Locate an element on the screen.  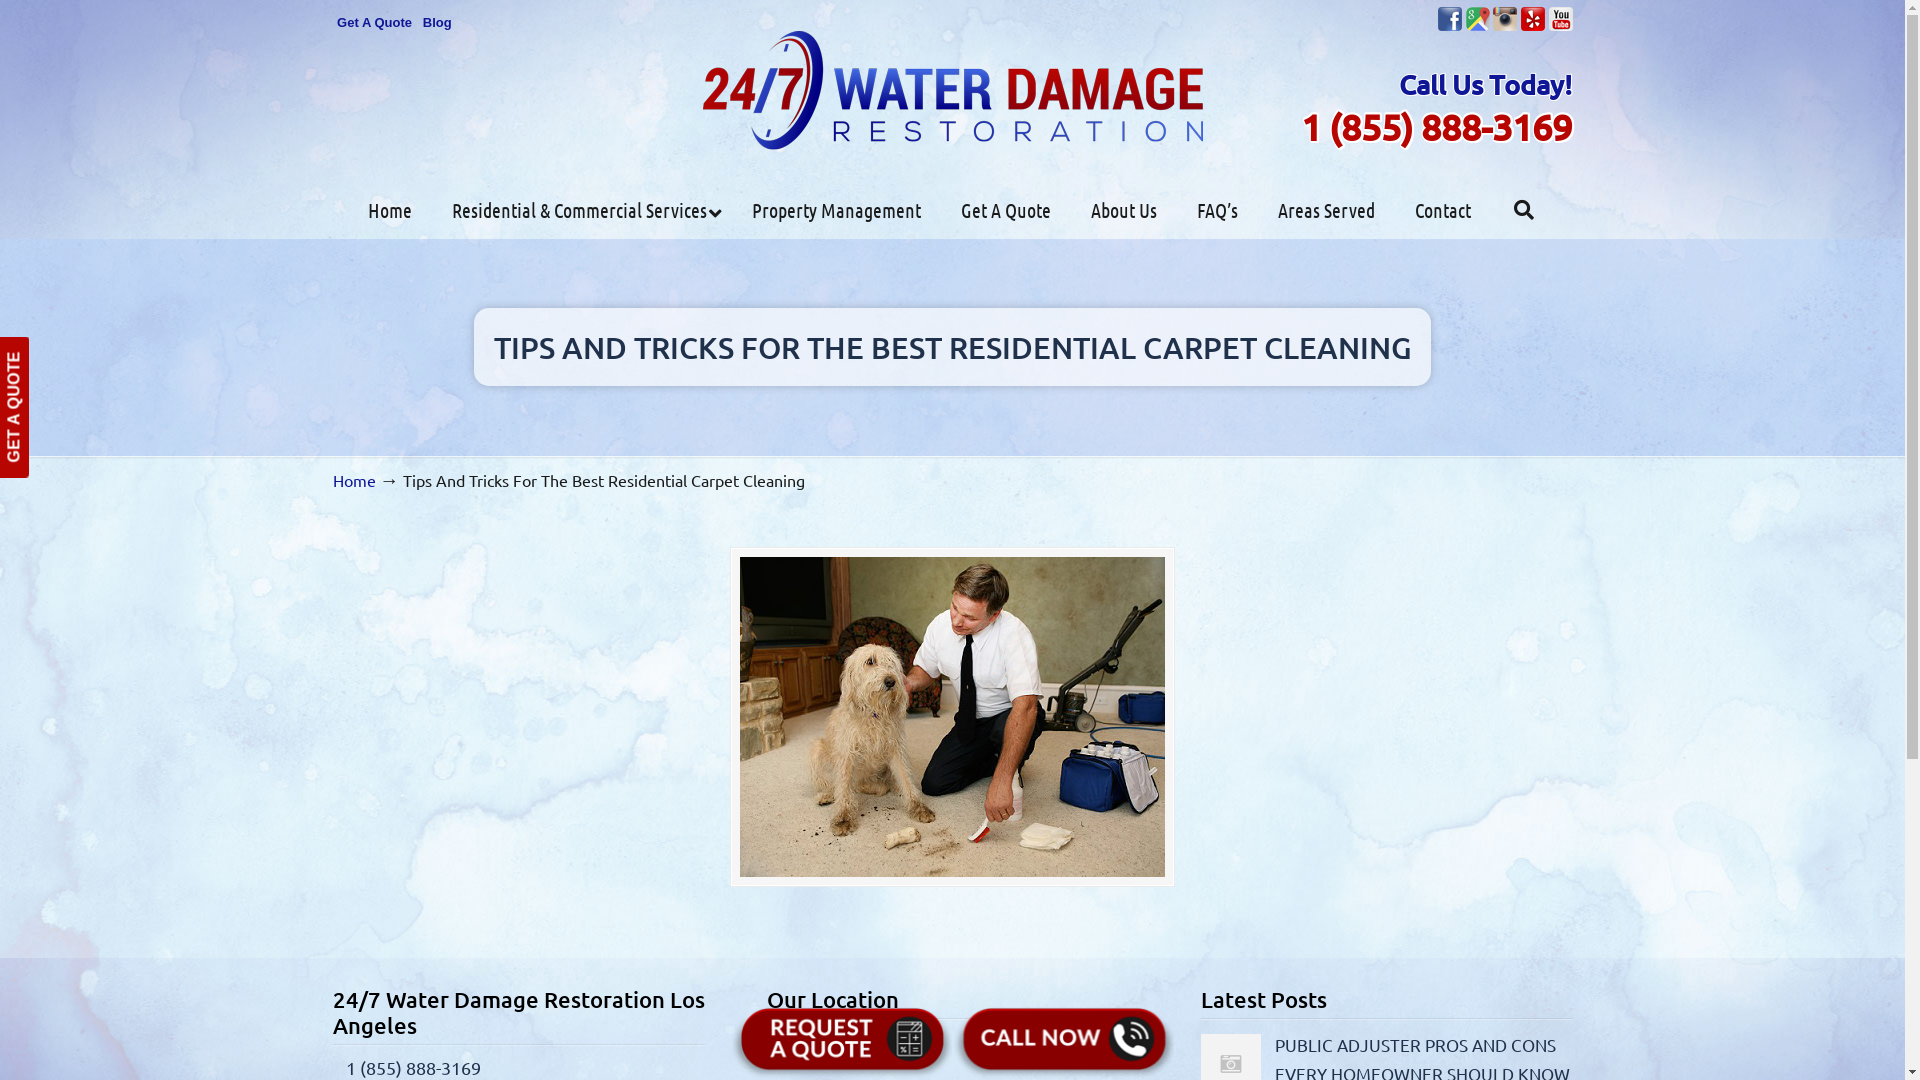
YouTube is located at coordinates (1560, 26).